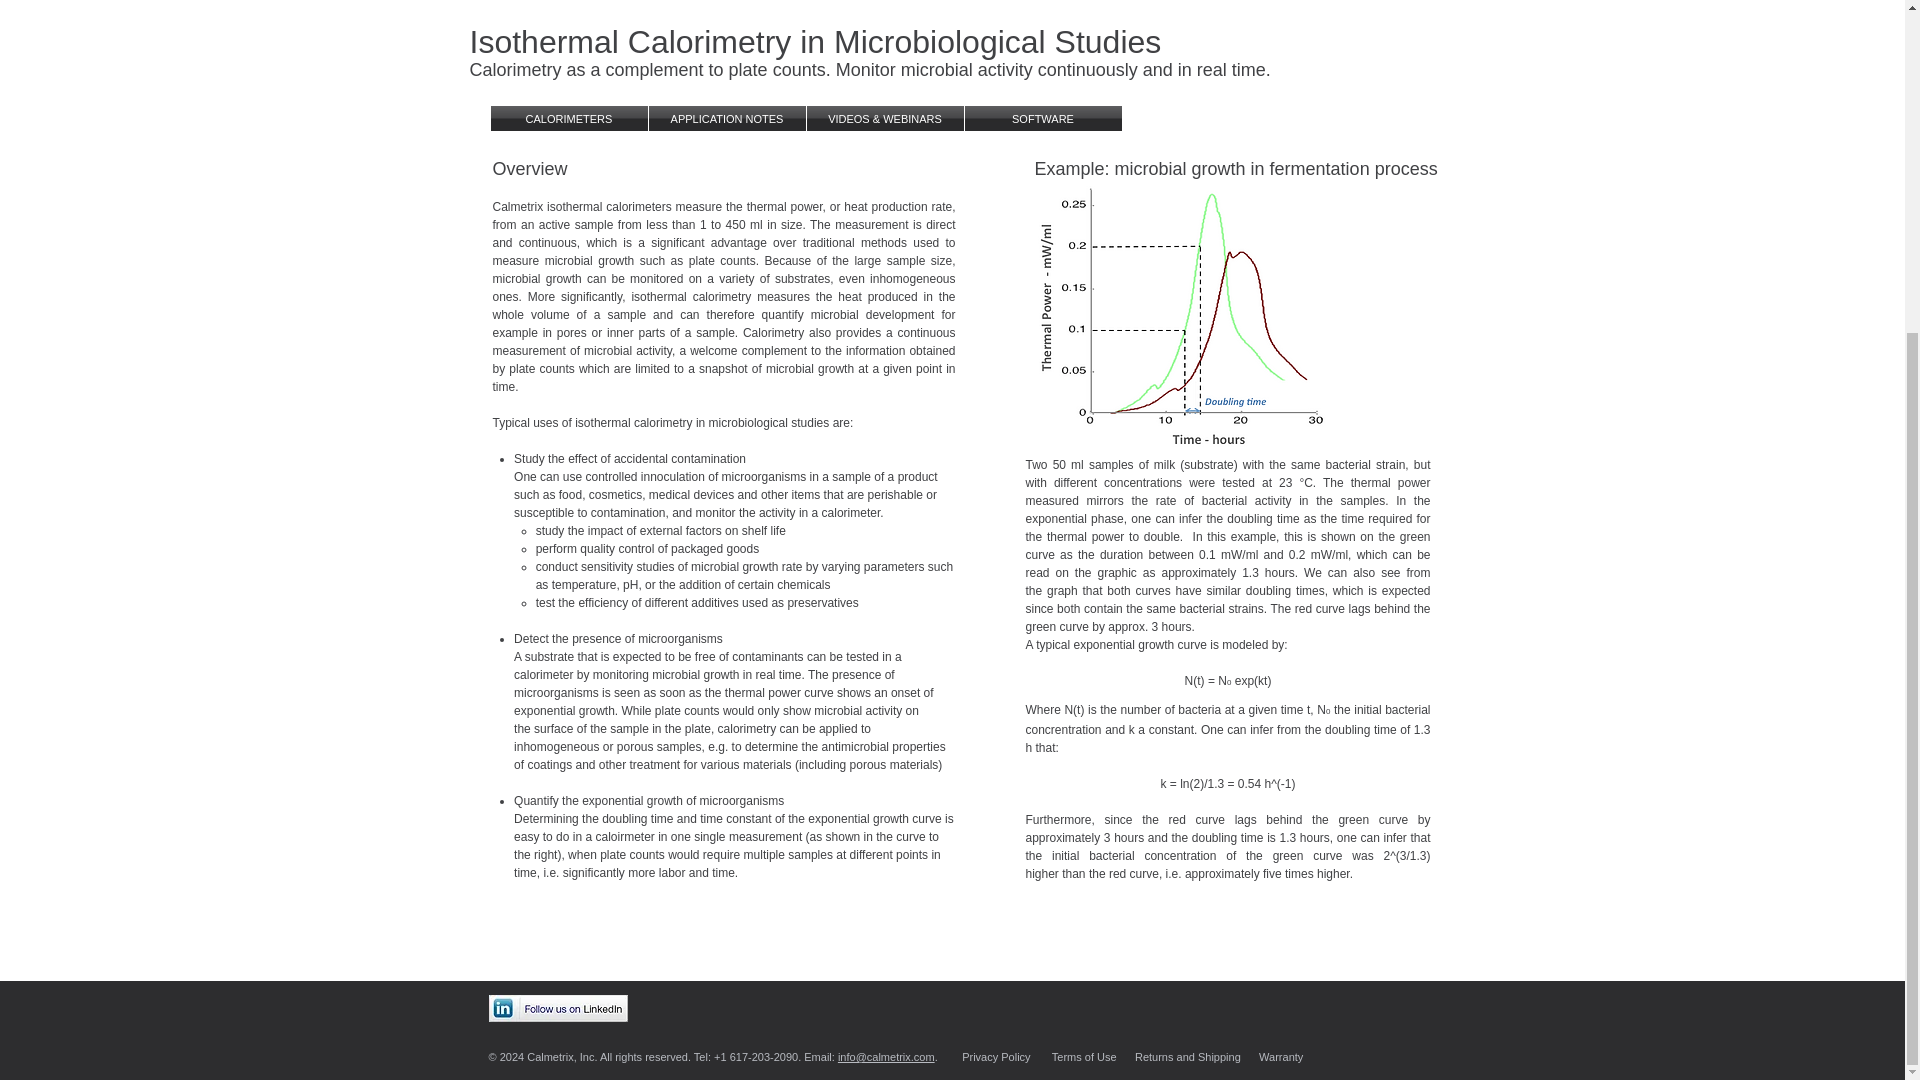 The image size is (1920, 1080). I want to click on Privacy Policy, so click(995, 1056).